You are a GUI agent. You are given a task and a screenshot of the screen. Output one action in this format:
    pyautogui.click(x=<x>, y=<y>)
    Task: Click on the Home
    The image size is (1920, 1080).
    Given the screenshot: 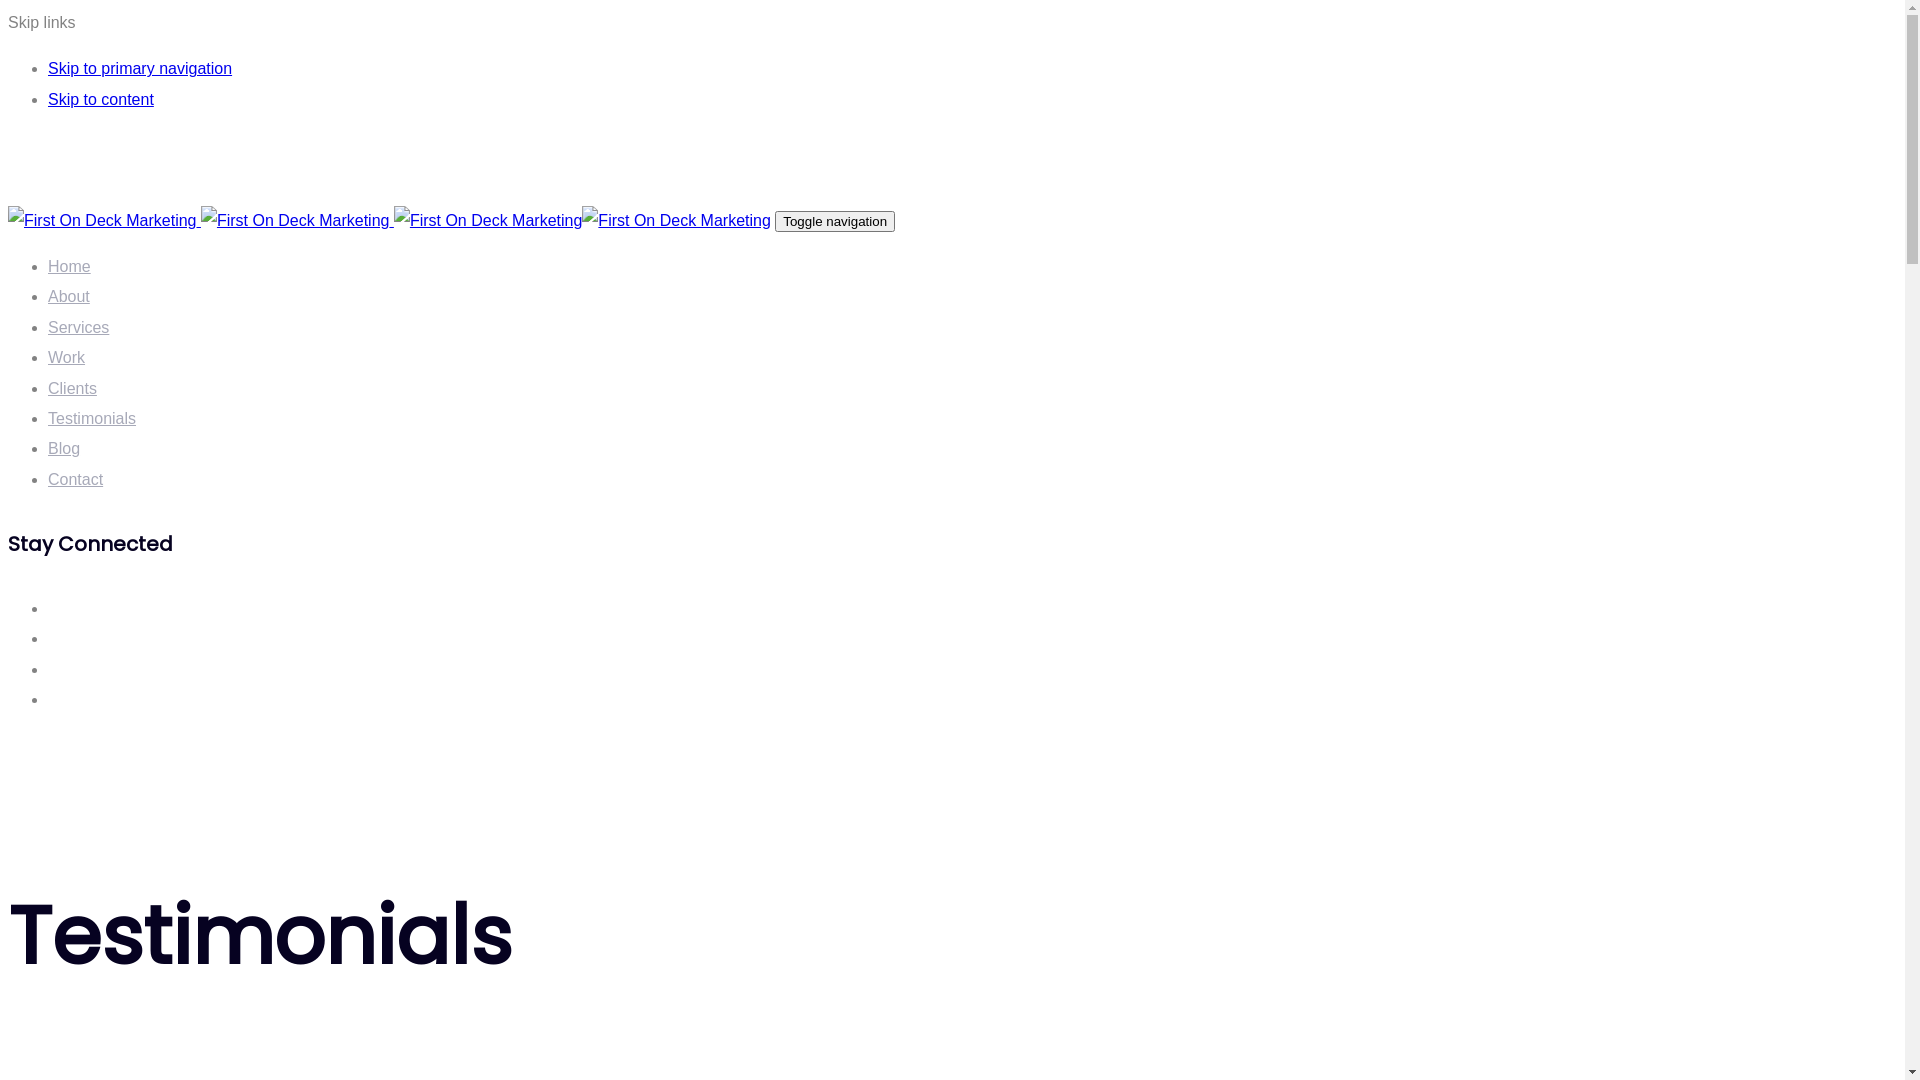 What is the action you would take?
    pyautogui.click(x=70, y=266)
    